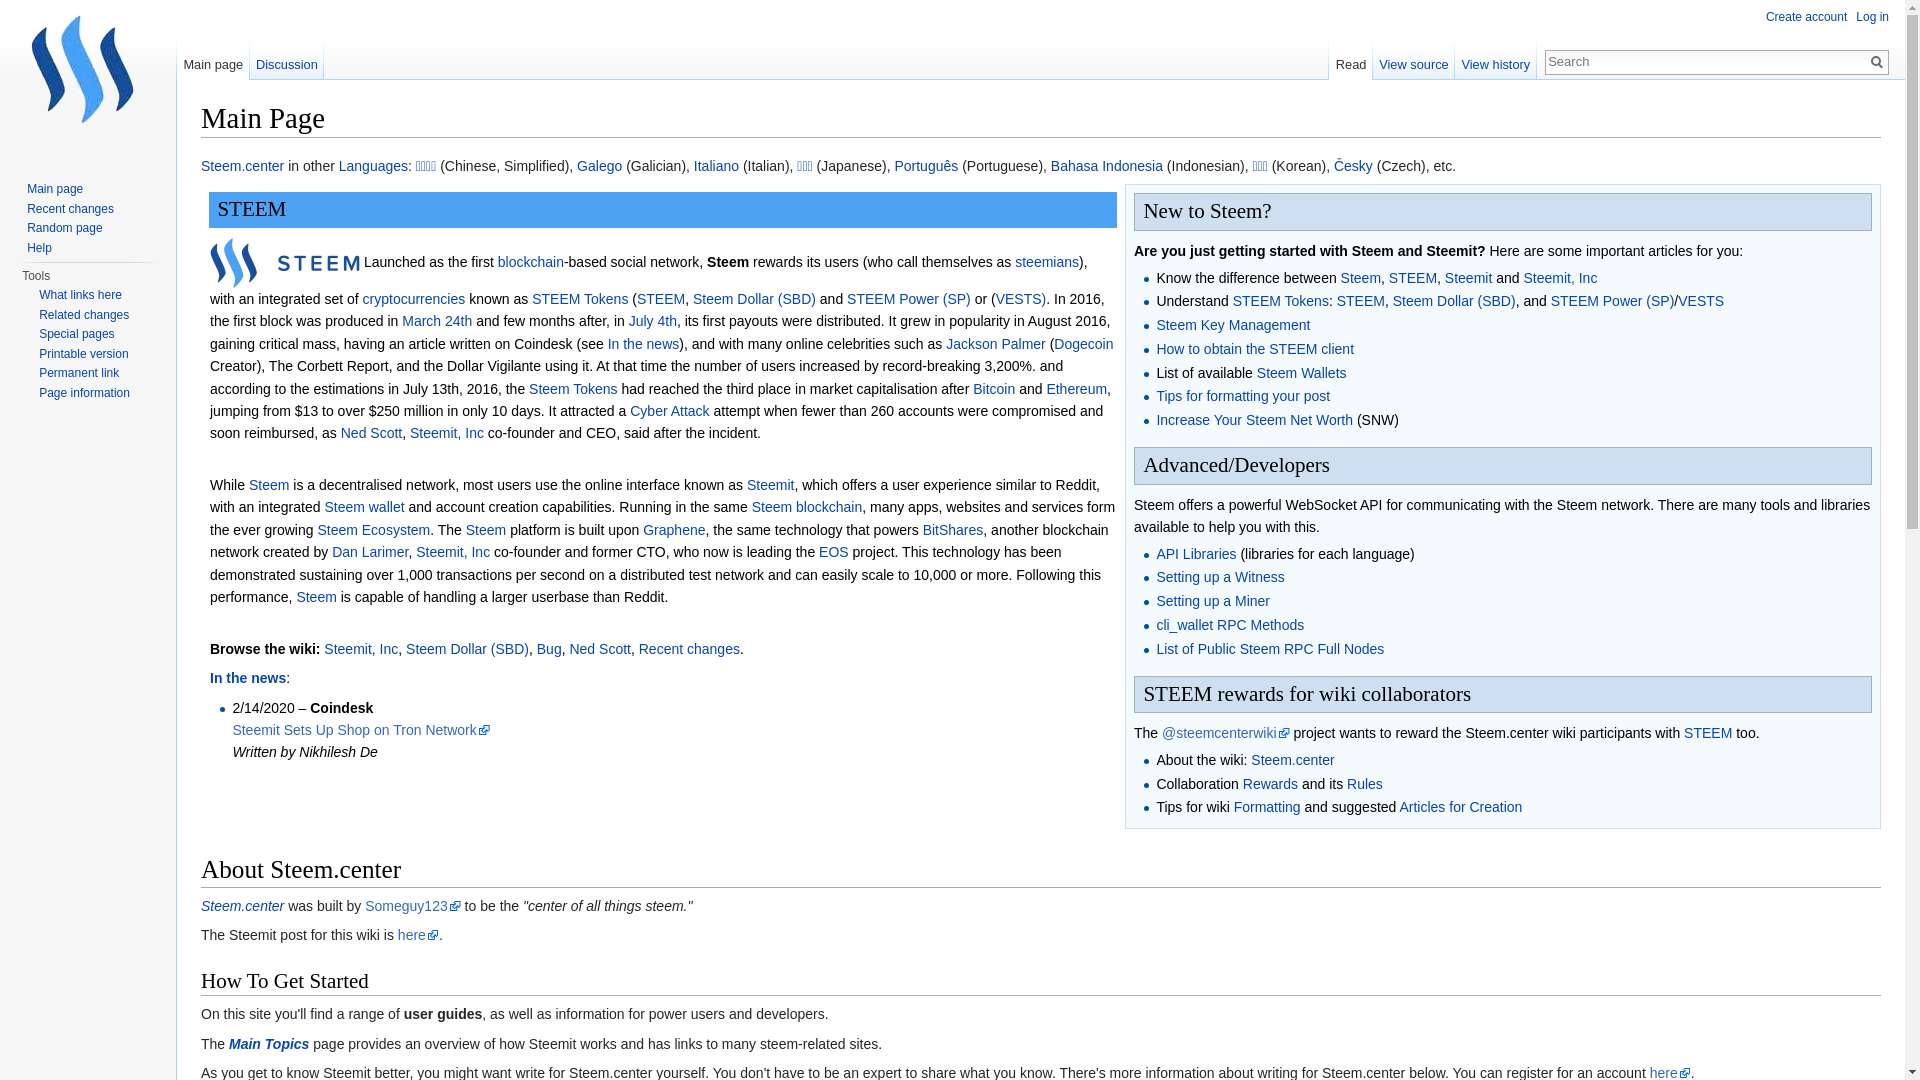  I want to click on Related changes, so click(84, 315).